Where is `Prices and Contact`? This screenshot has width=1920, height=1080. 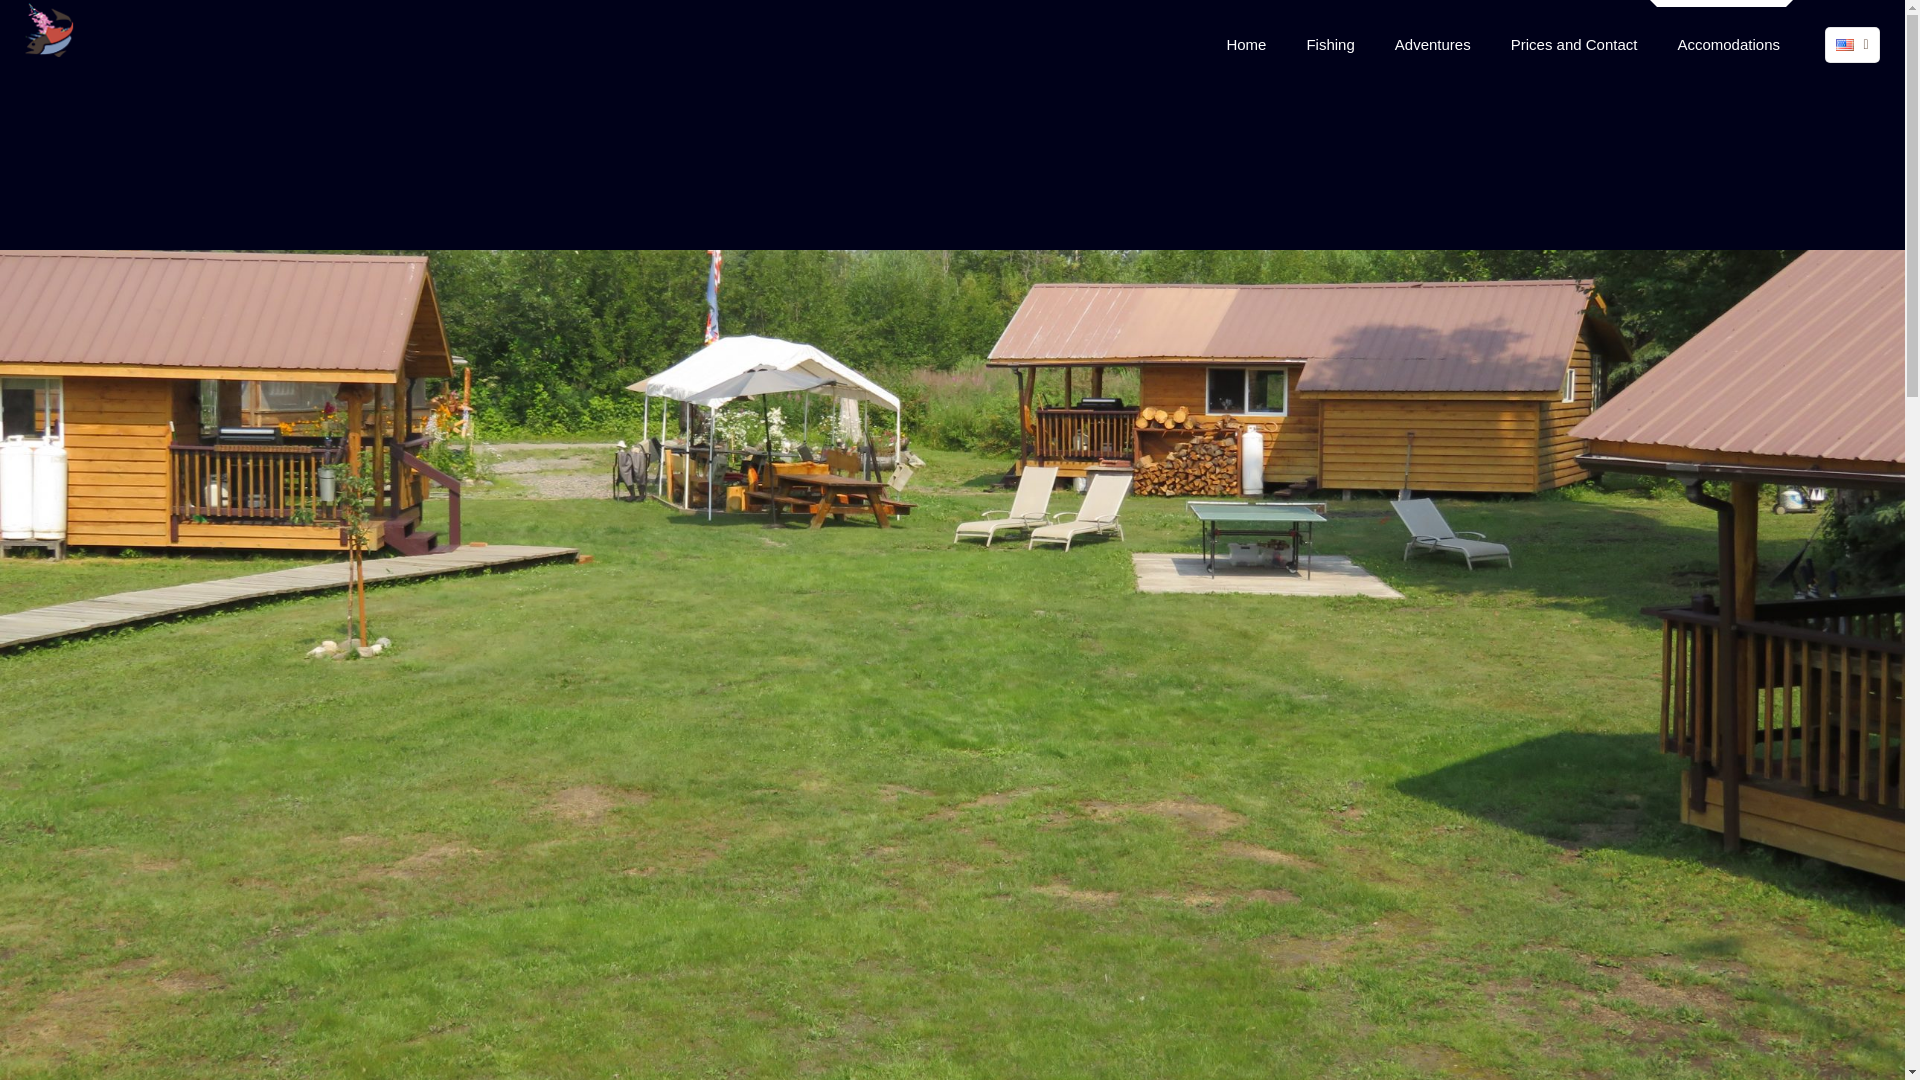 Prices and Contact is located at coordinates (1574, 44).